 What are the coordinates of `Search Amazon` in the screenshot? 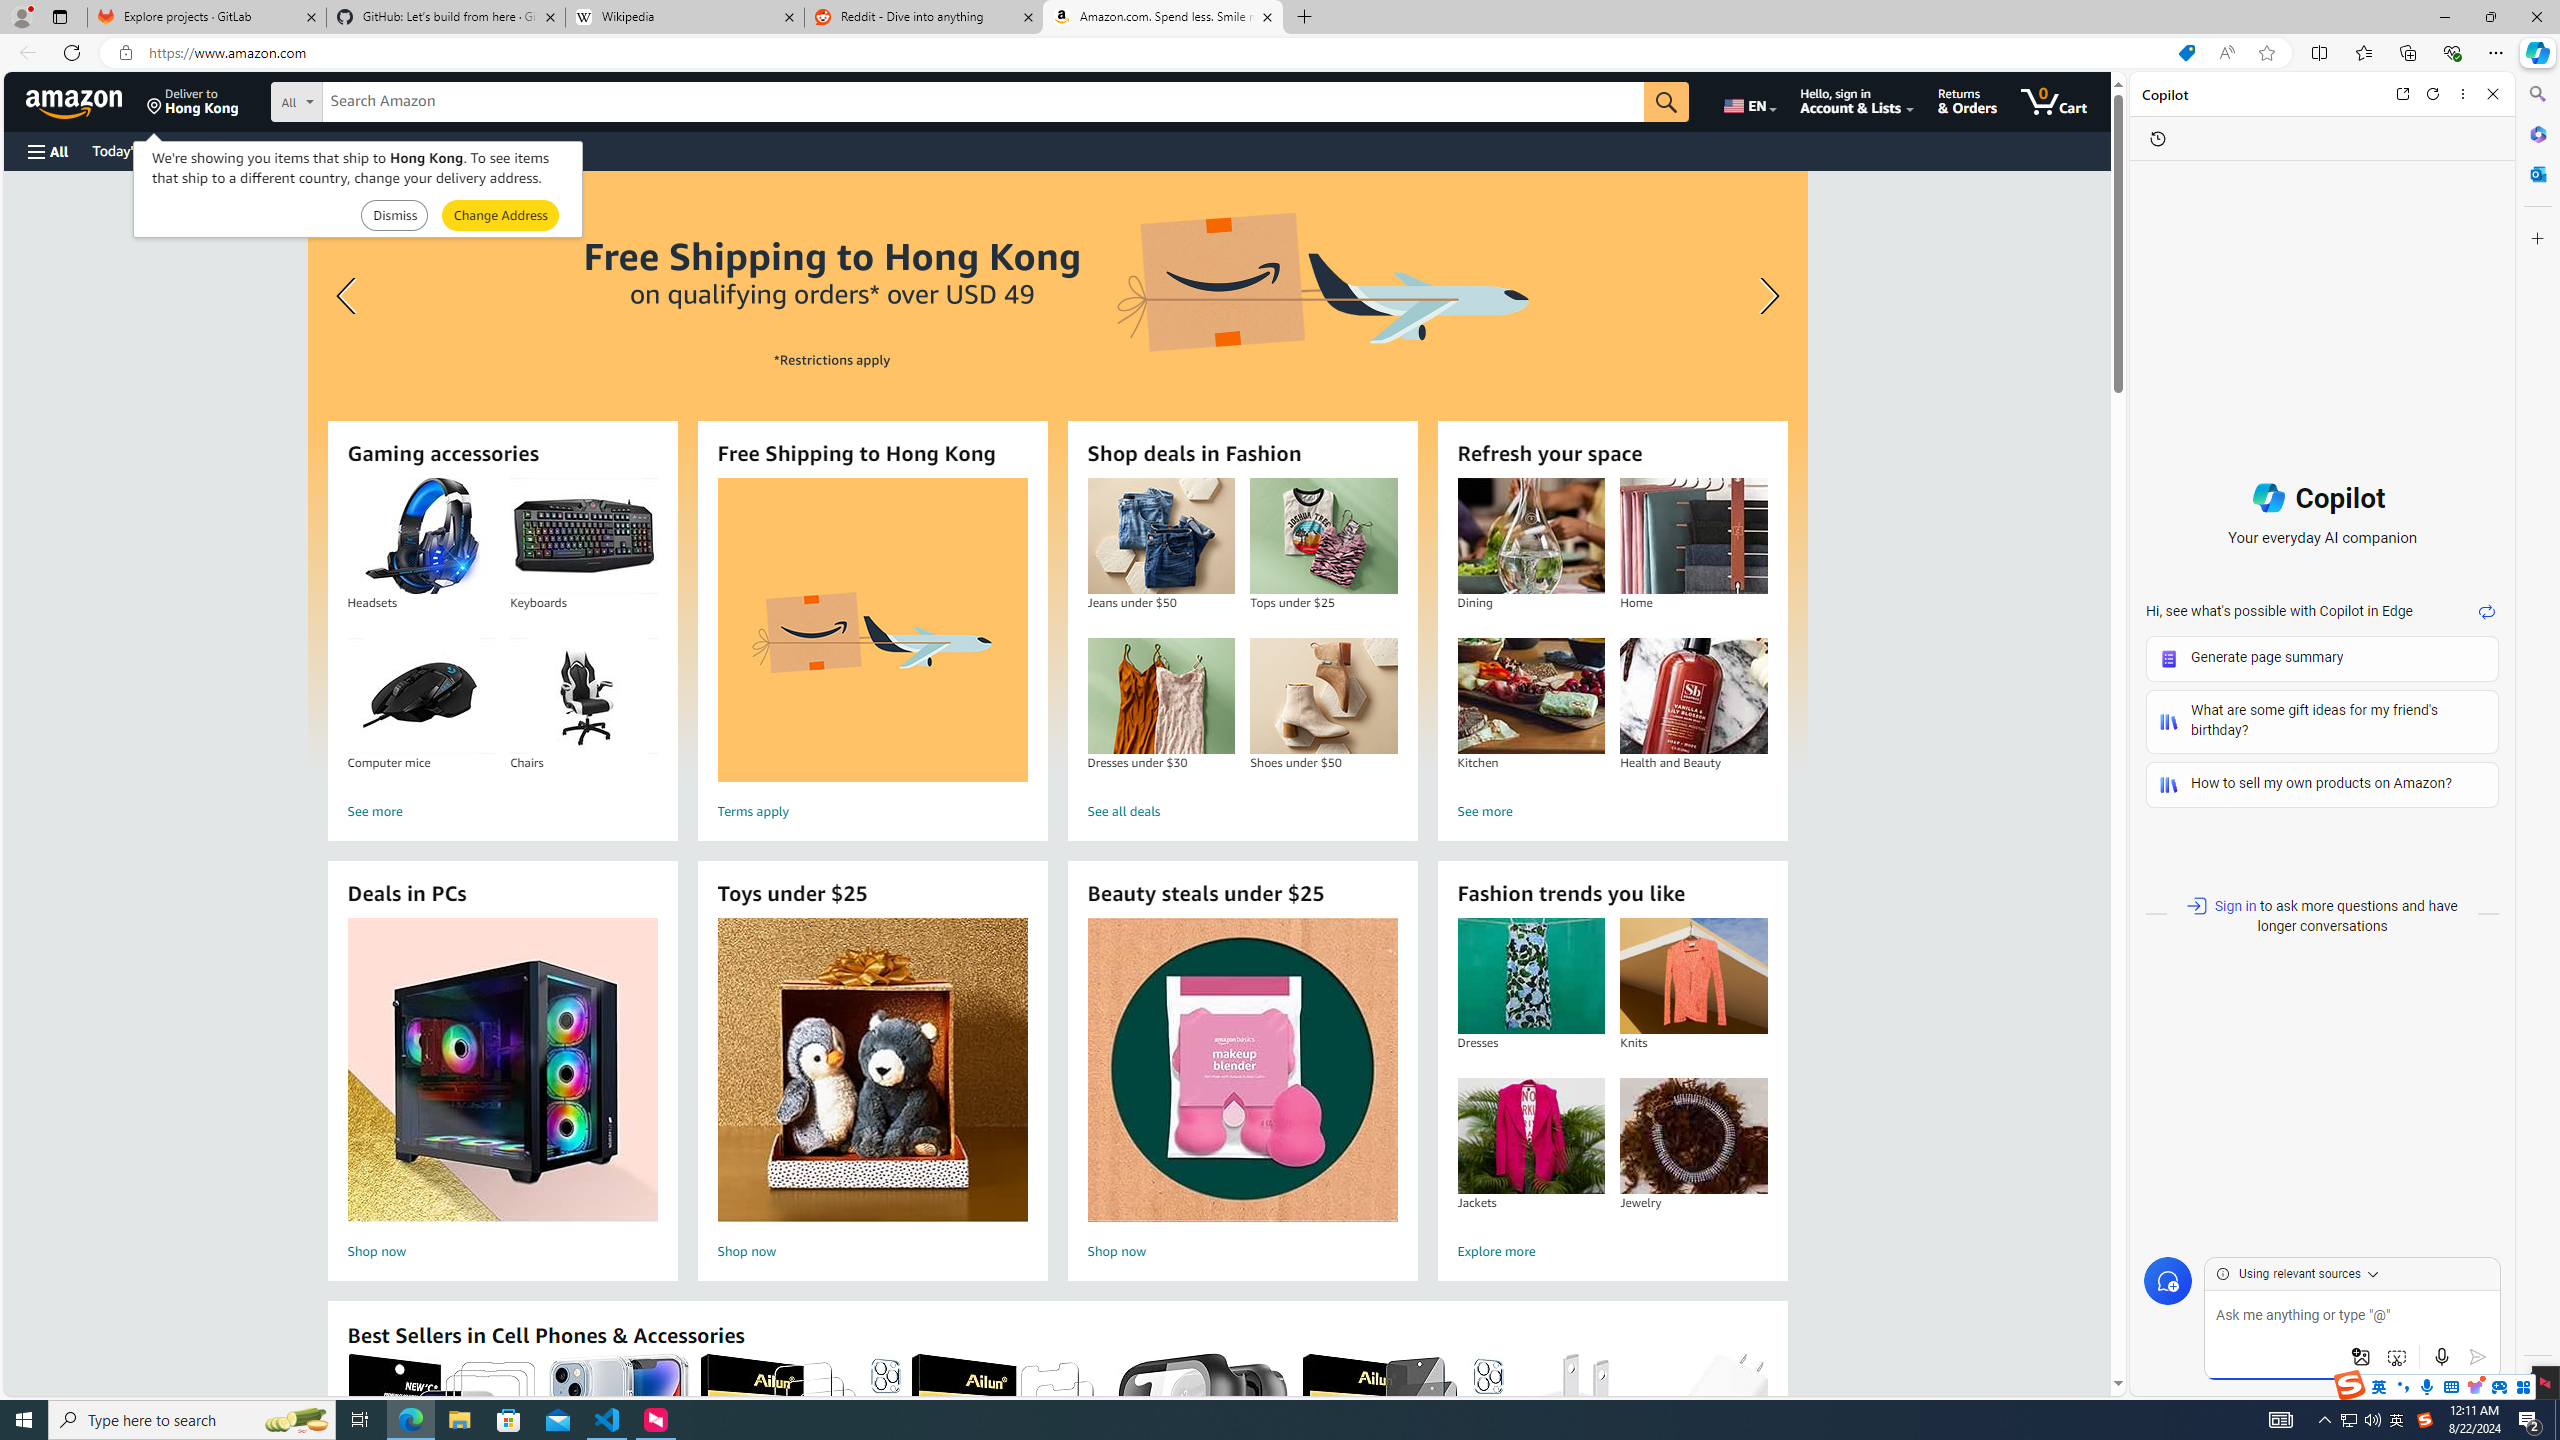 It's located at (984, 102).